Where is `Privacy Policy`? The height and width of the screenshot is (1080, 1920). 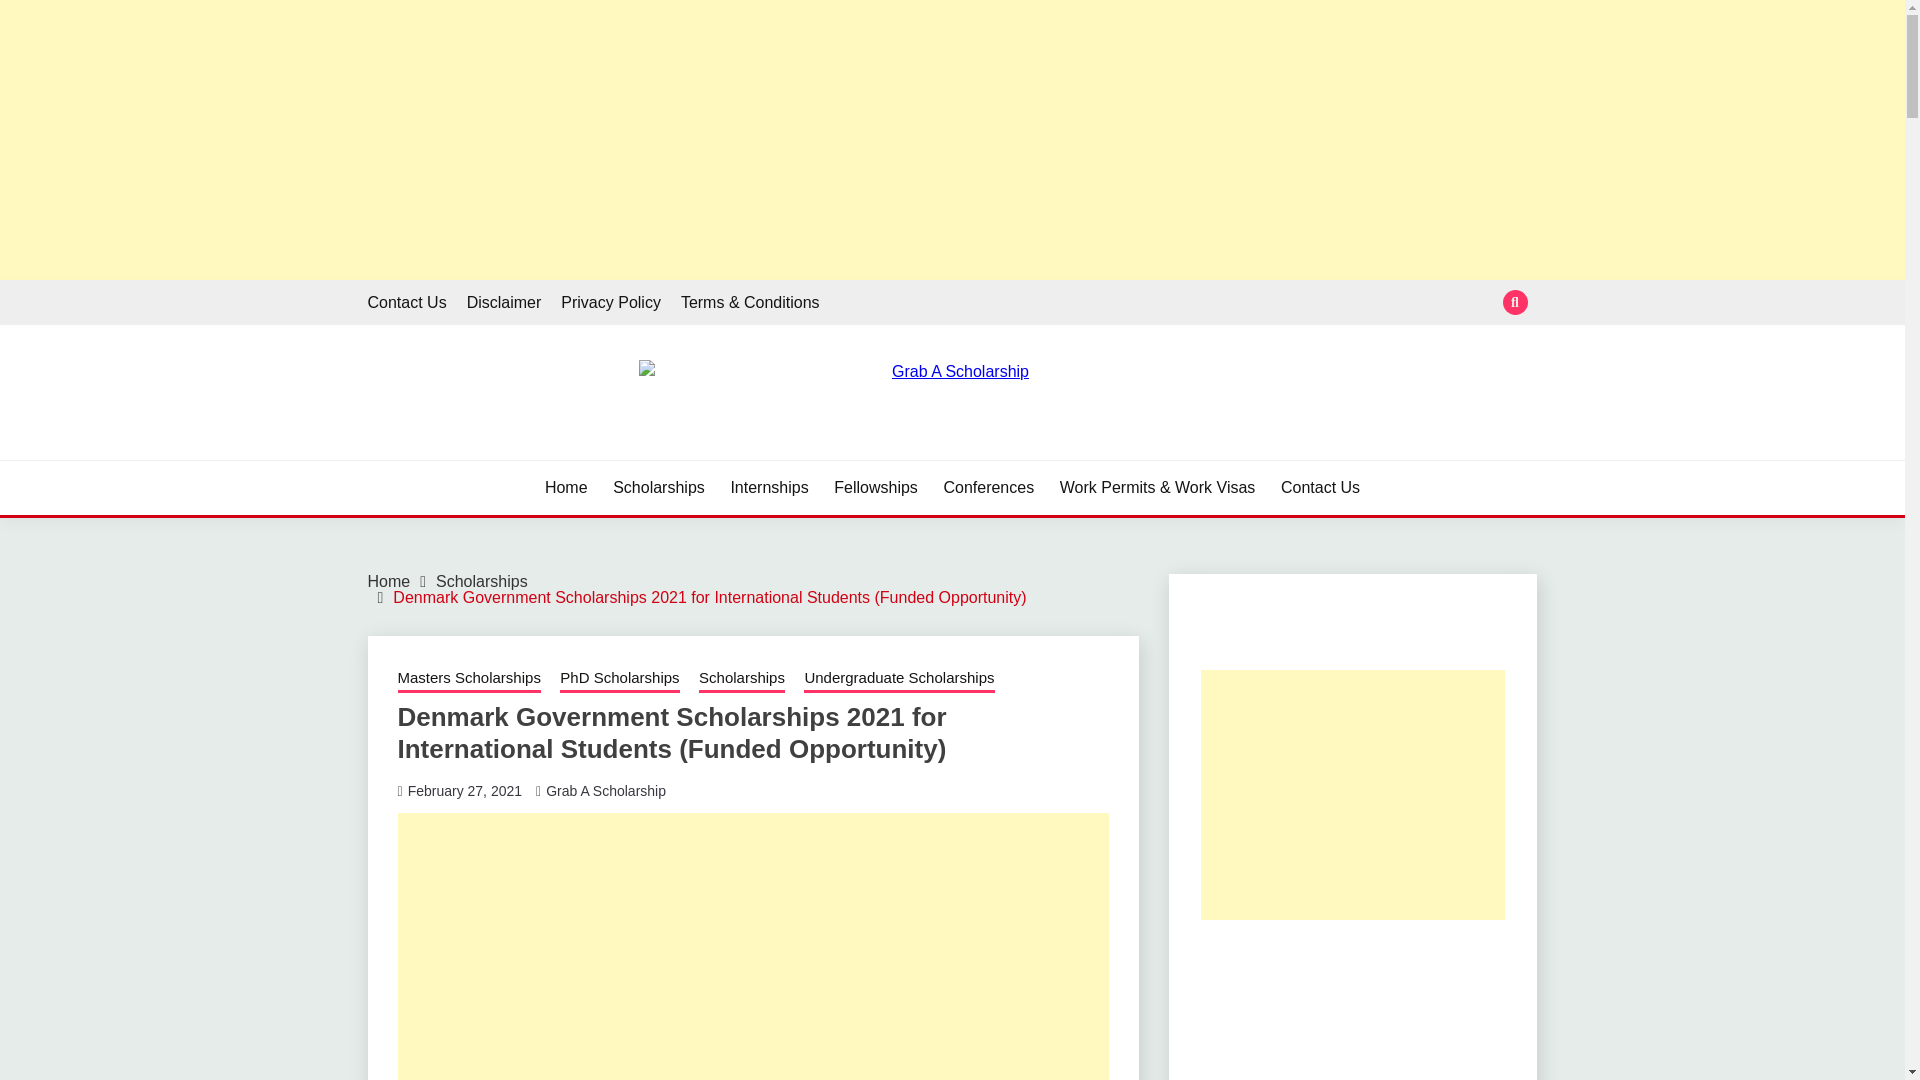
Privacy Policy is located at coordinates (610, 302).